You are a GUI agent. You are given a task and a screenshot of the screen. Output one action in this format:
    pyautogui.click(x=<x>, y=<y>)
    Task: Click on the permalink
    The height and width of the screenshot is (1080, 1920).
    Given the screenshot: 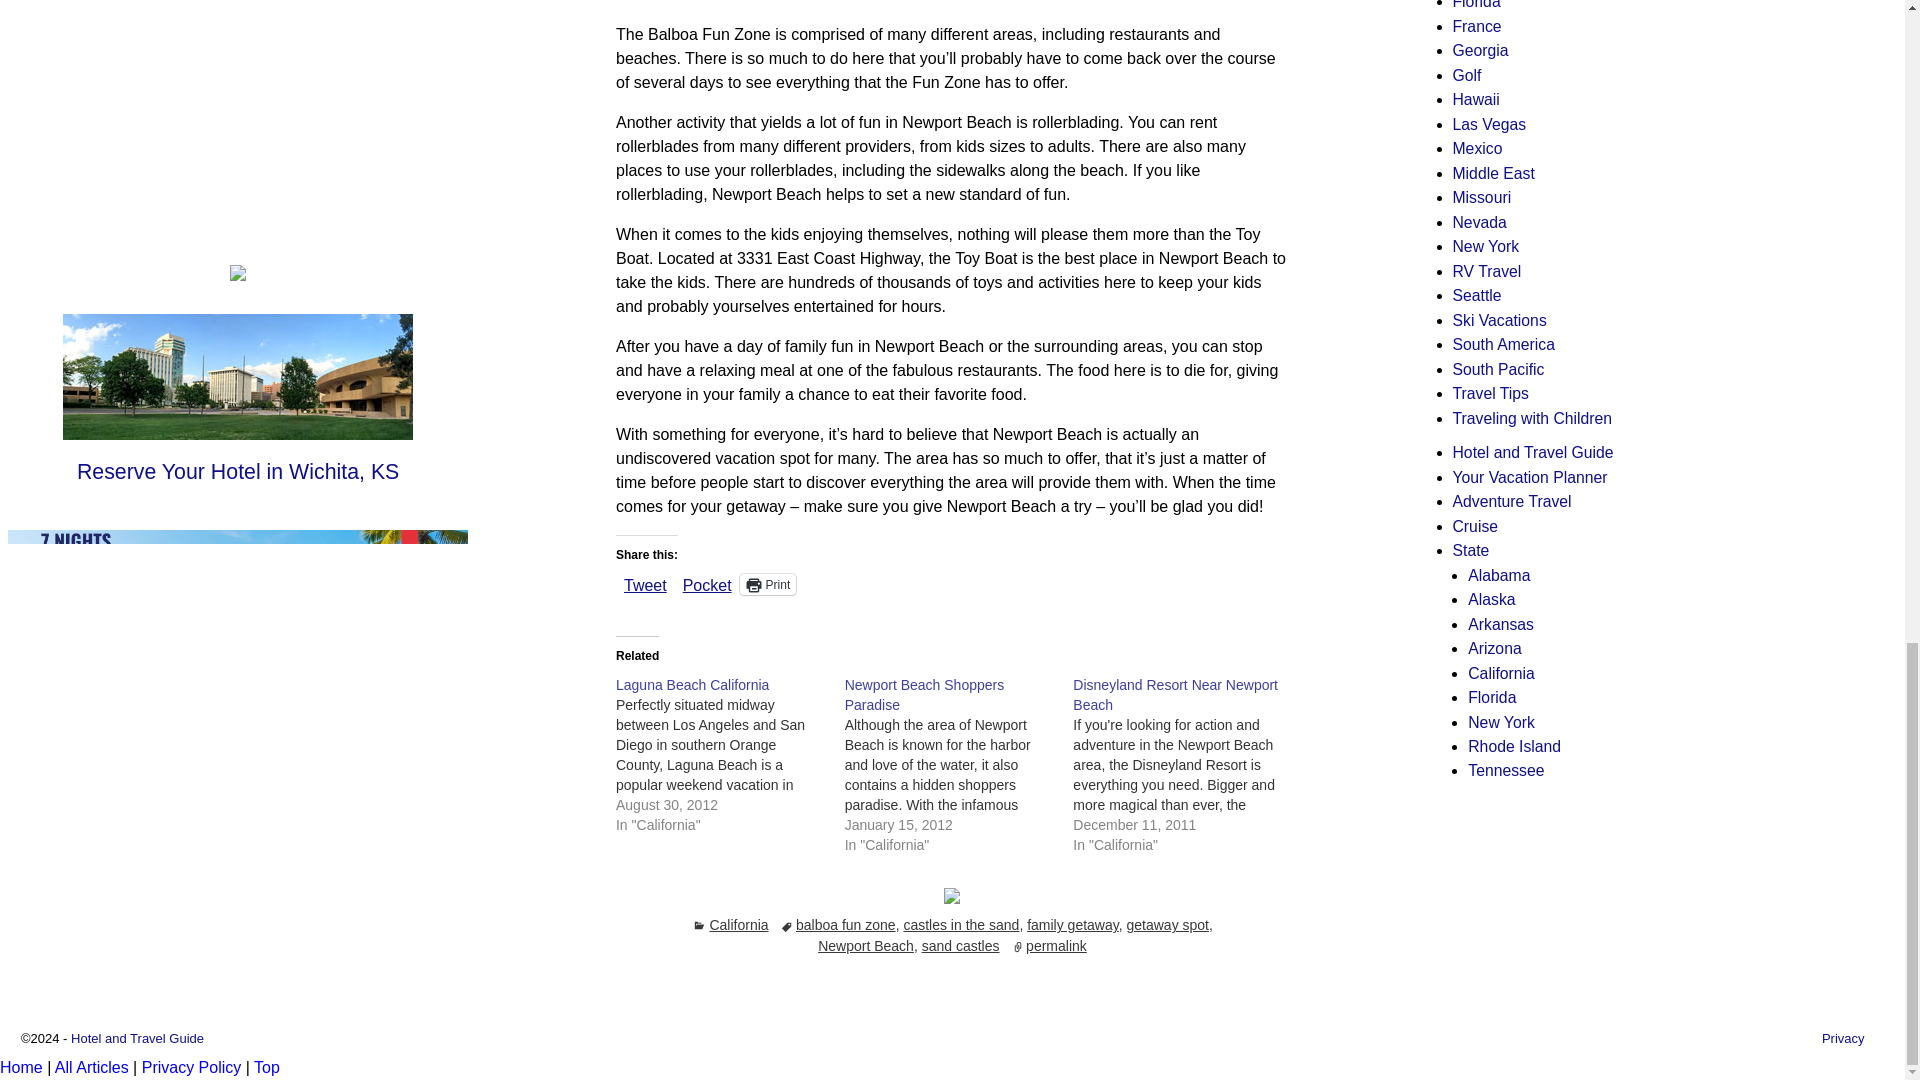 What is the action you would take?
    pyautogui.click(x=1056, y=946)
    